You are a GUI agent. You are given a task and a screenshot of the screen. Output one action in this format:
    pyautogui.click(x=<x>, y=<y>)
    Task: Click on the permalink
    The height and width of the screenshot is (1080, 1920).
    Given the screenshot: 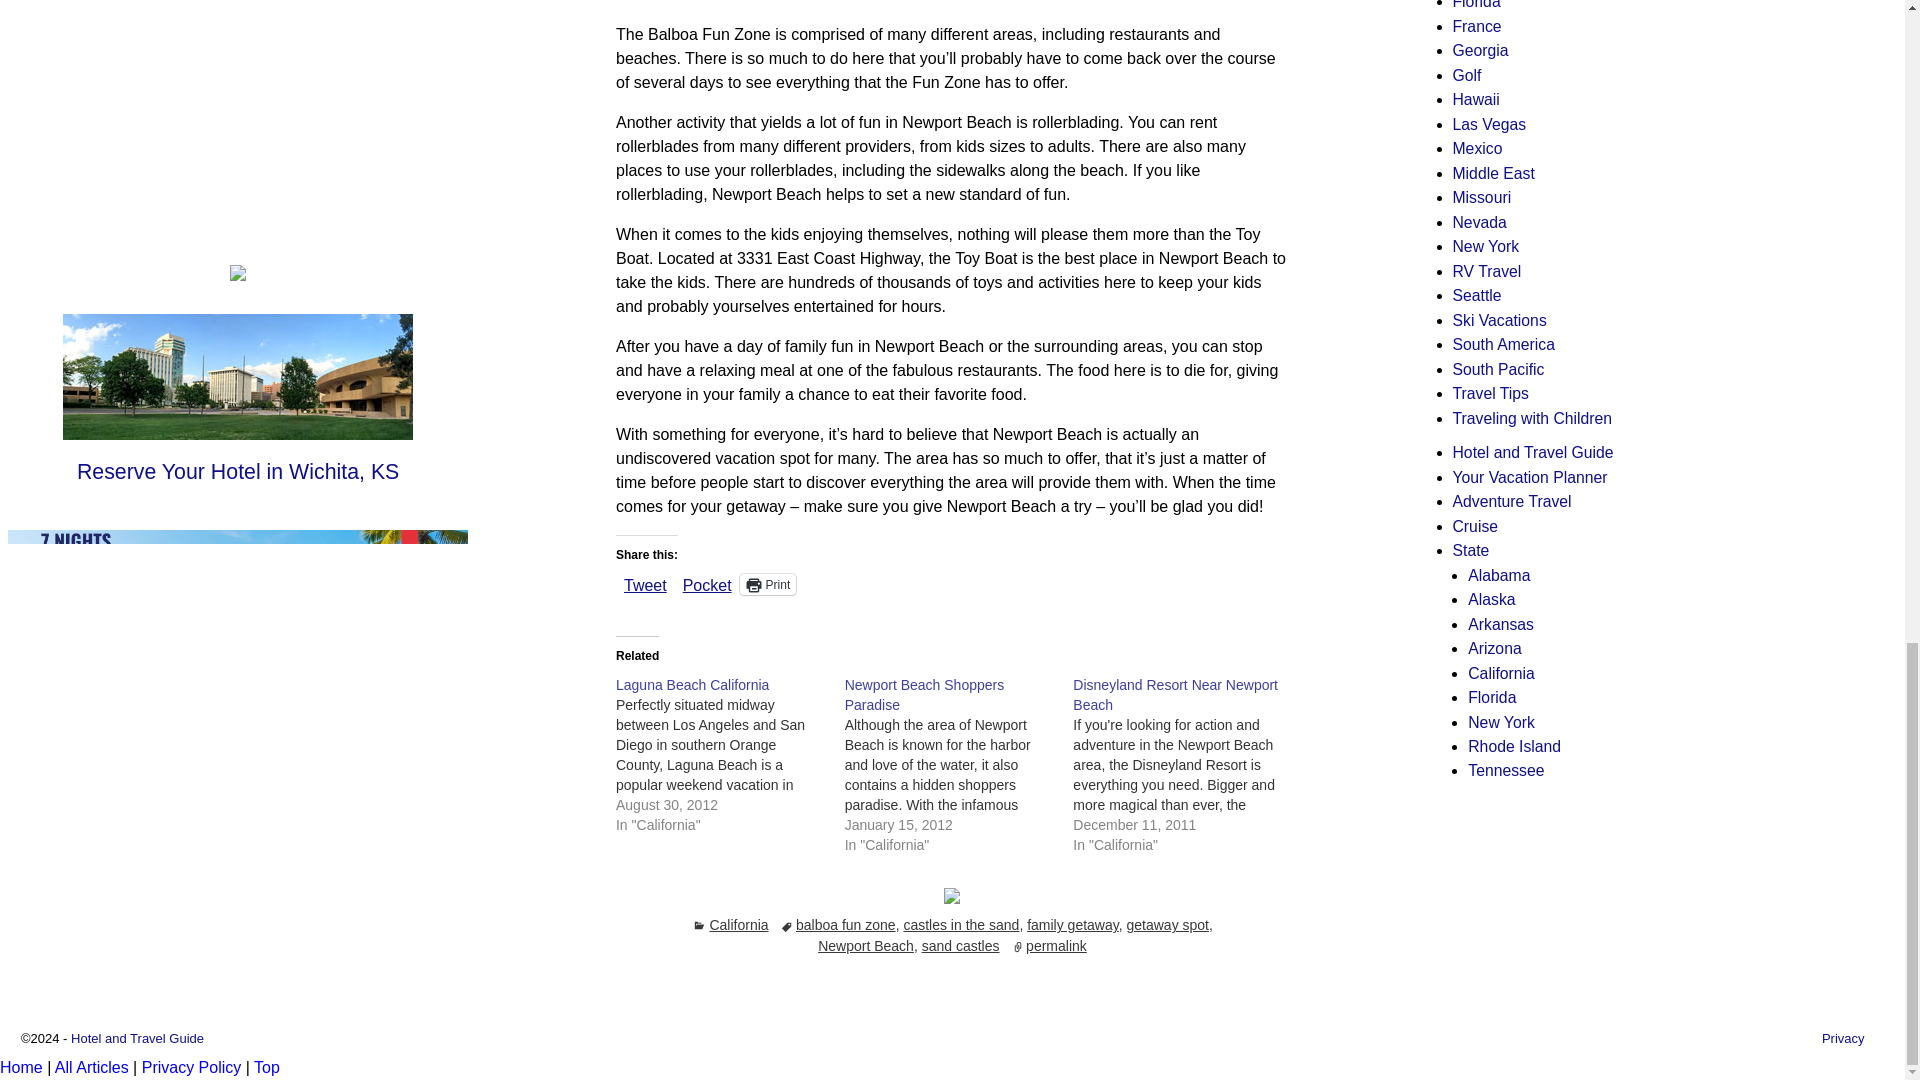 What is the action you would take?
    pyautogui.click(x=1056, y=946)
    